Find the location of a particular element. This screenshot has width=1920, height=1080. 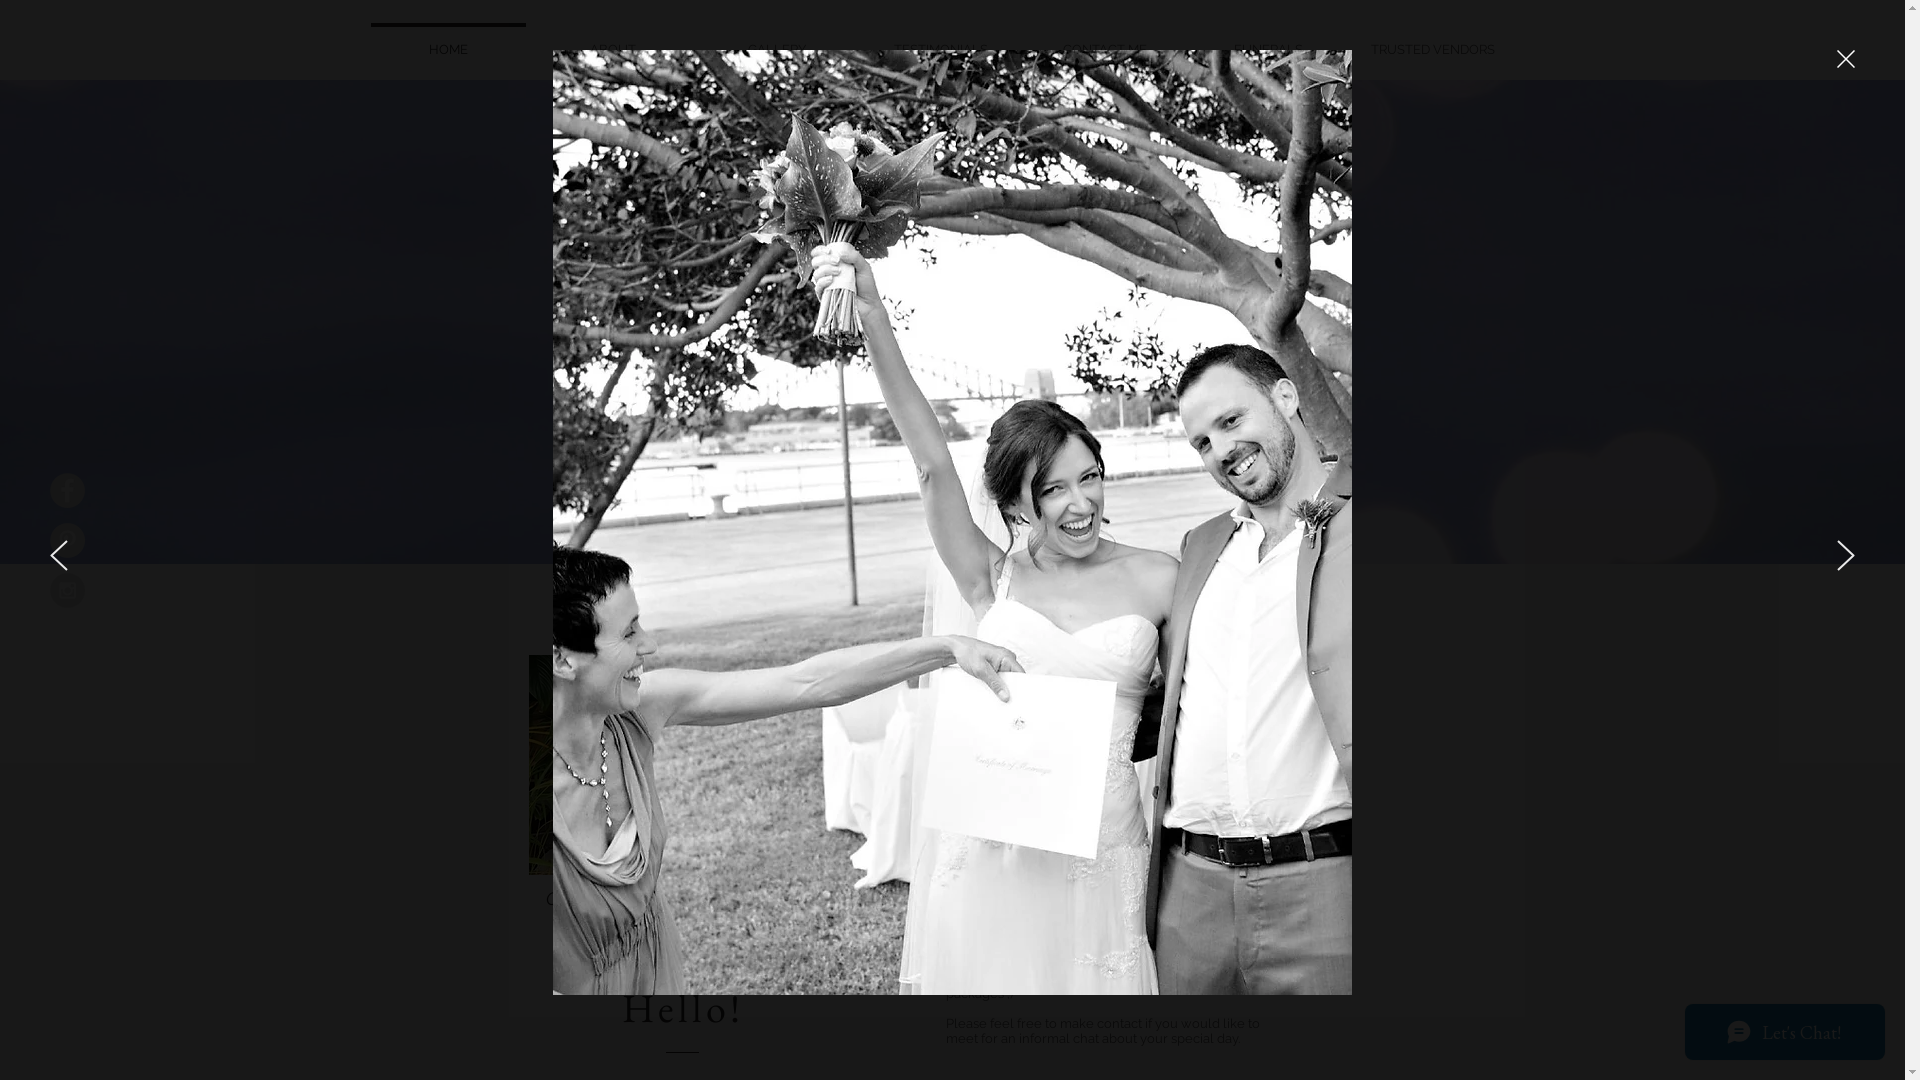

ABOUT is located at coordinates (612, 40).